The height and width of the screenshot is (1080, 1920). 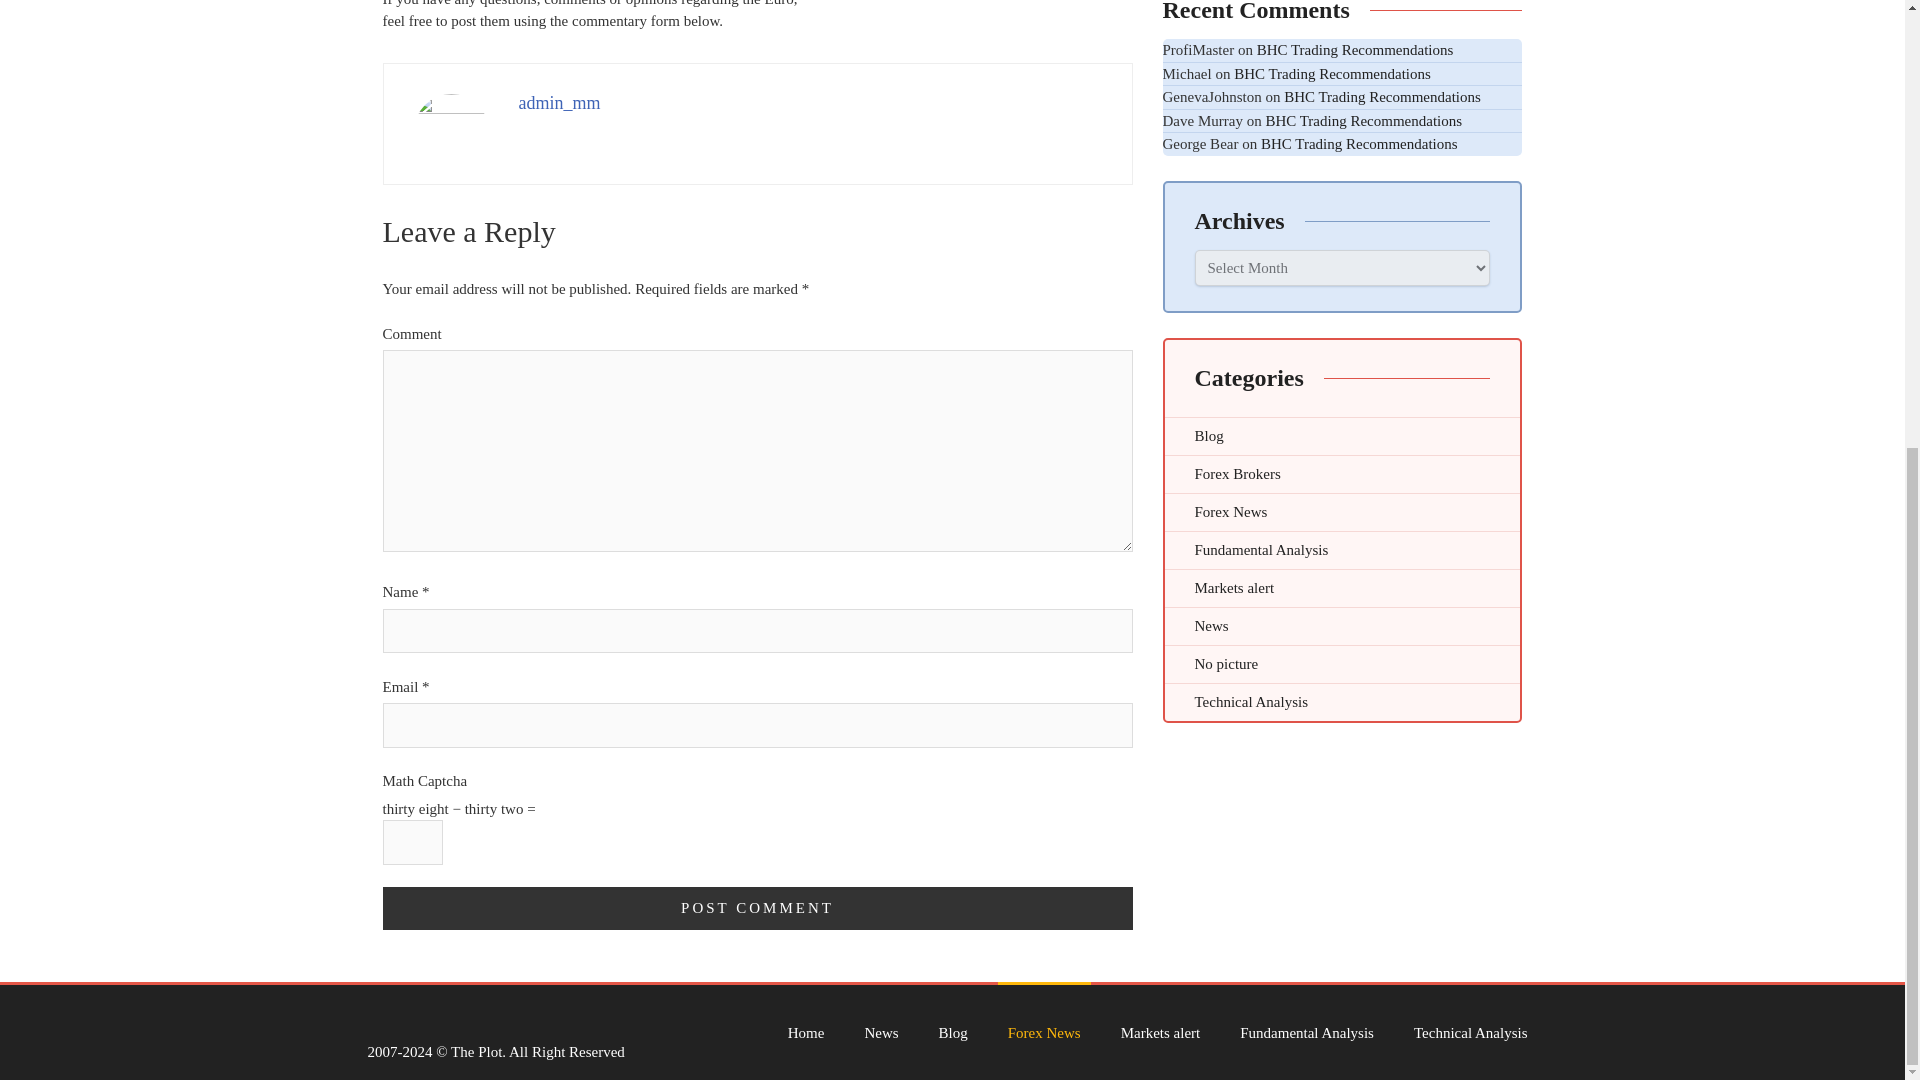 I want to click on Blog, so click(x=1342, y=434).